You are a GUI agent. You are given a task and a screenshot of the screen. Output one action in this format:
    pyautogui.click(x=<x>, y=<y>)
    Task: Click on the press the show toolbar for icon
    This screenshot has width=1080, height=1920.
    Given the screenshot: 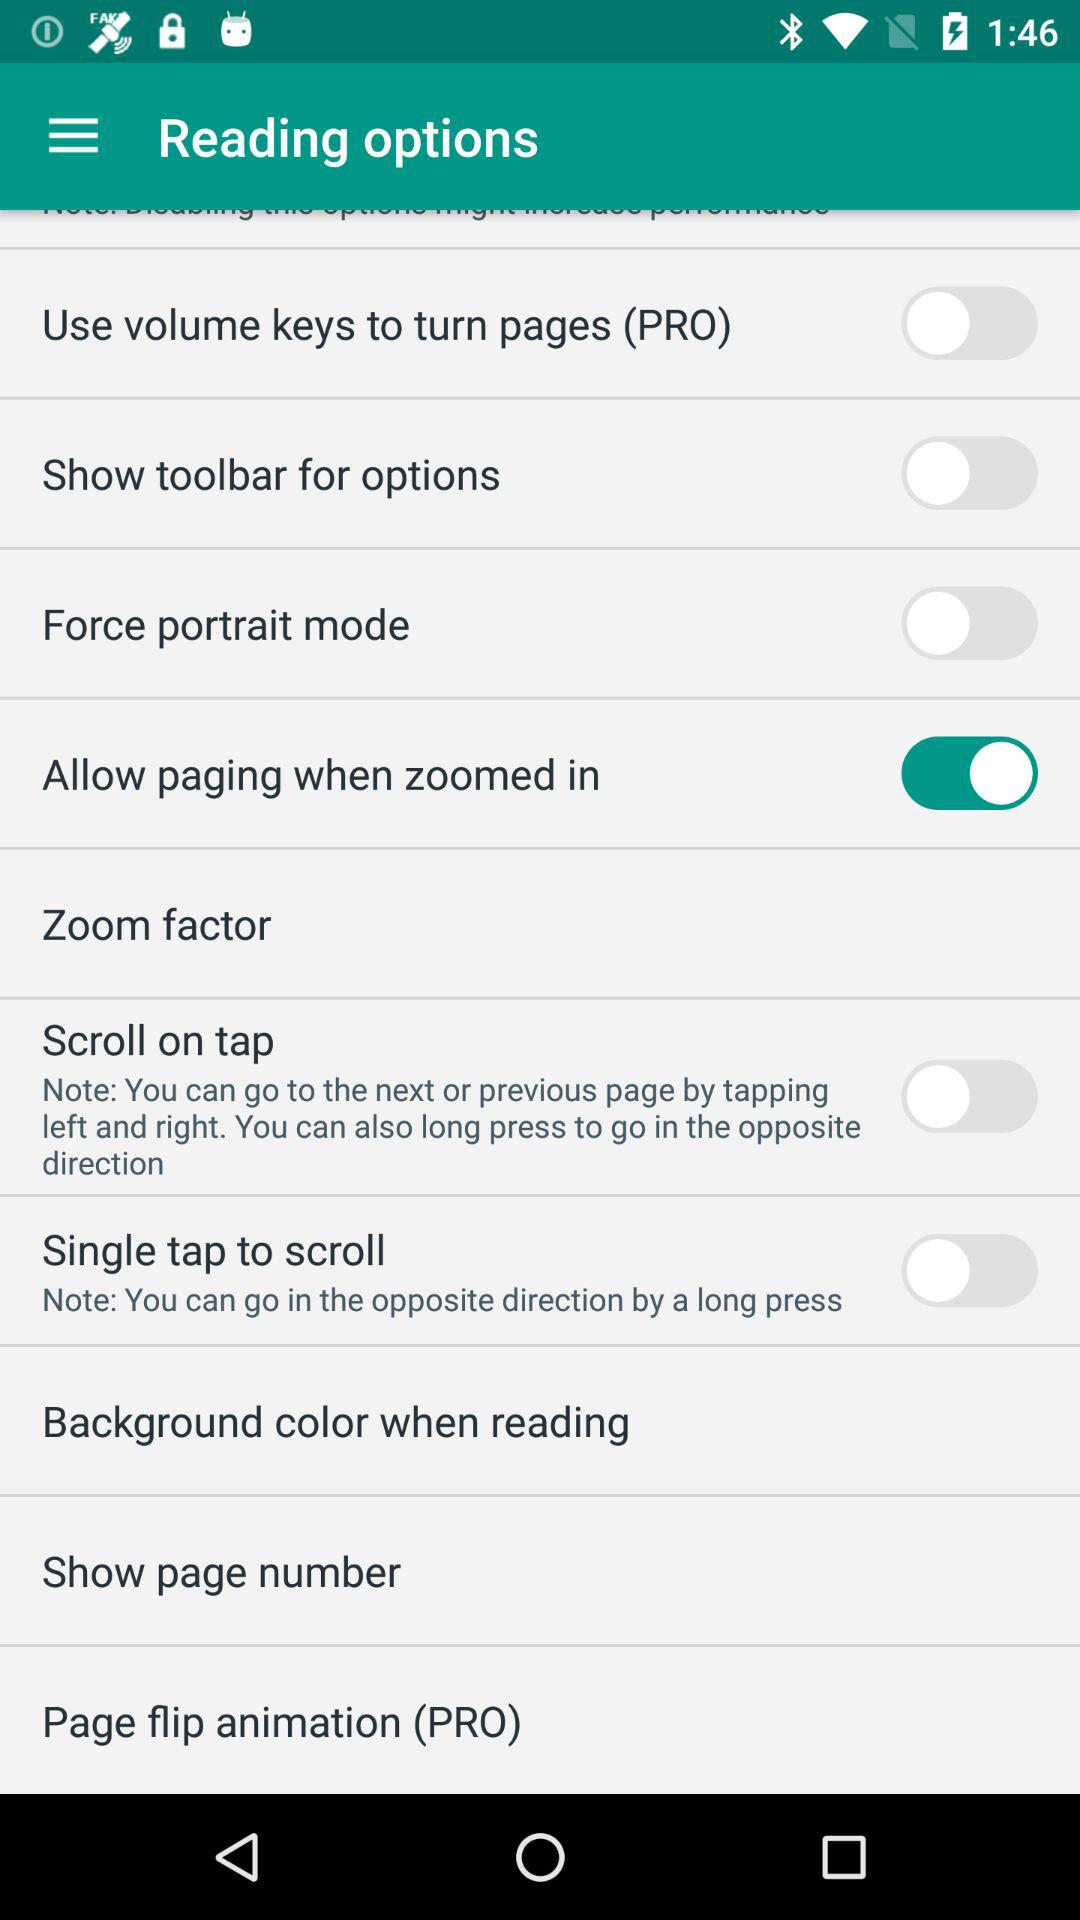 What is the action you would take?
    pyautogui.click(x=271, y=472)
    